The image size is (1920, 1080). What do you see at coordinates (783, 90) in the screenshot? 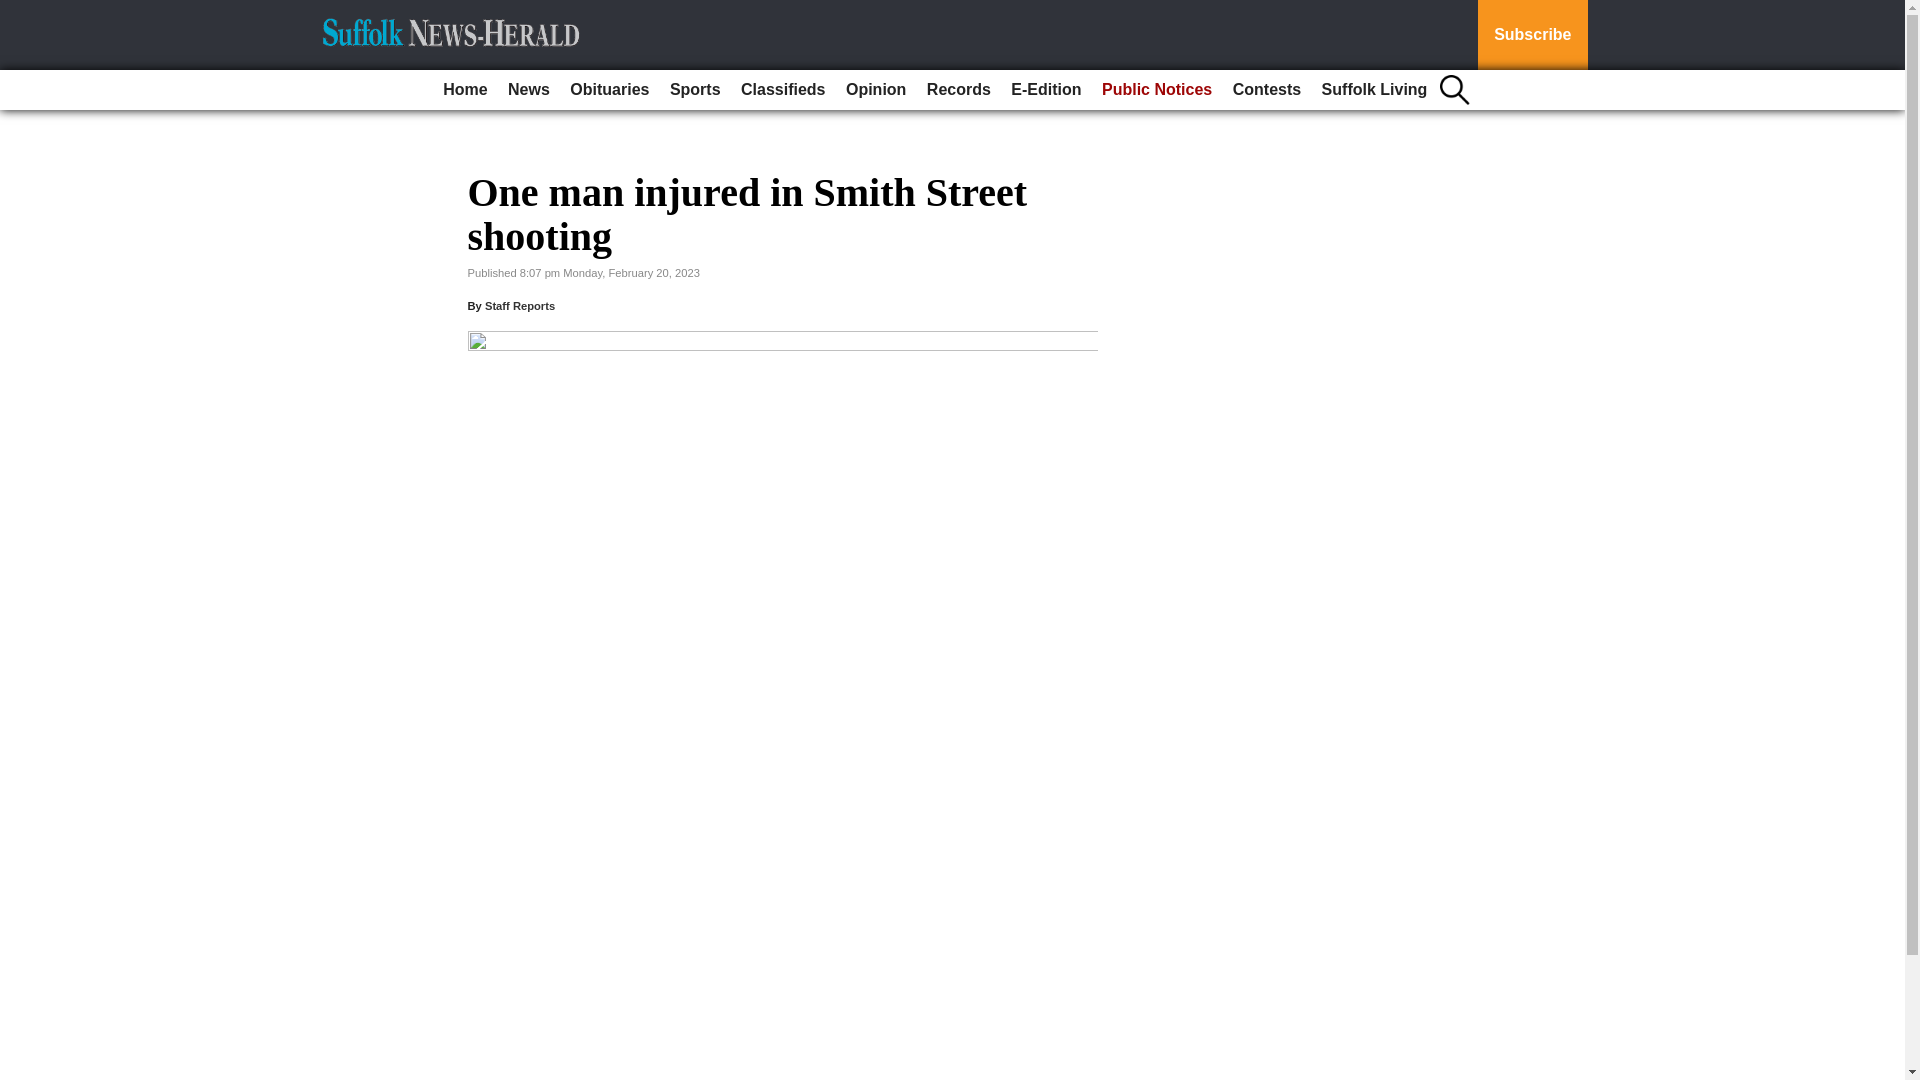
I see `Classifieds` at bounding box center [783, 90].